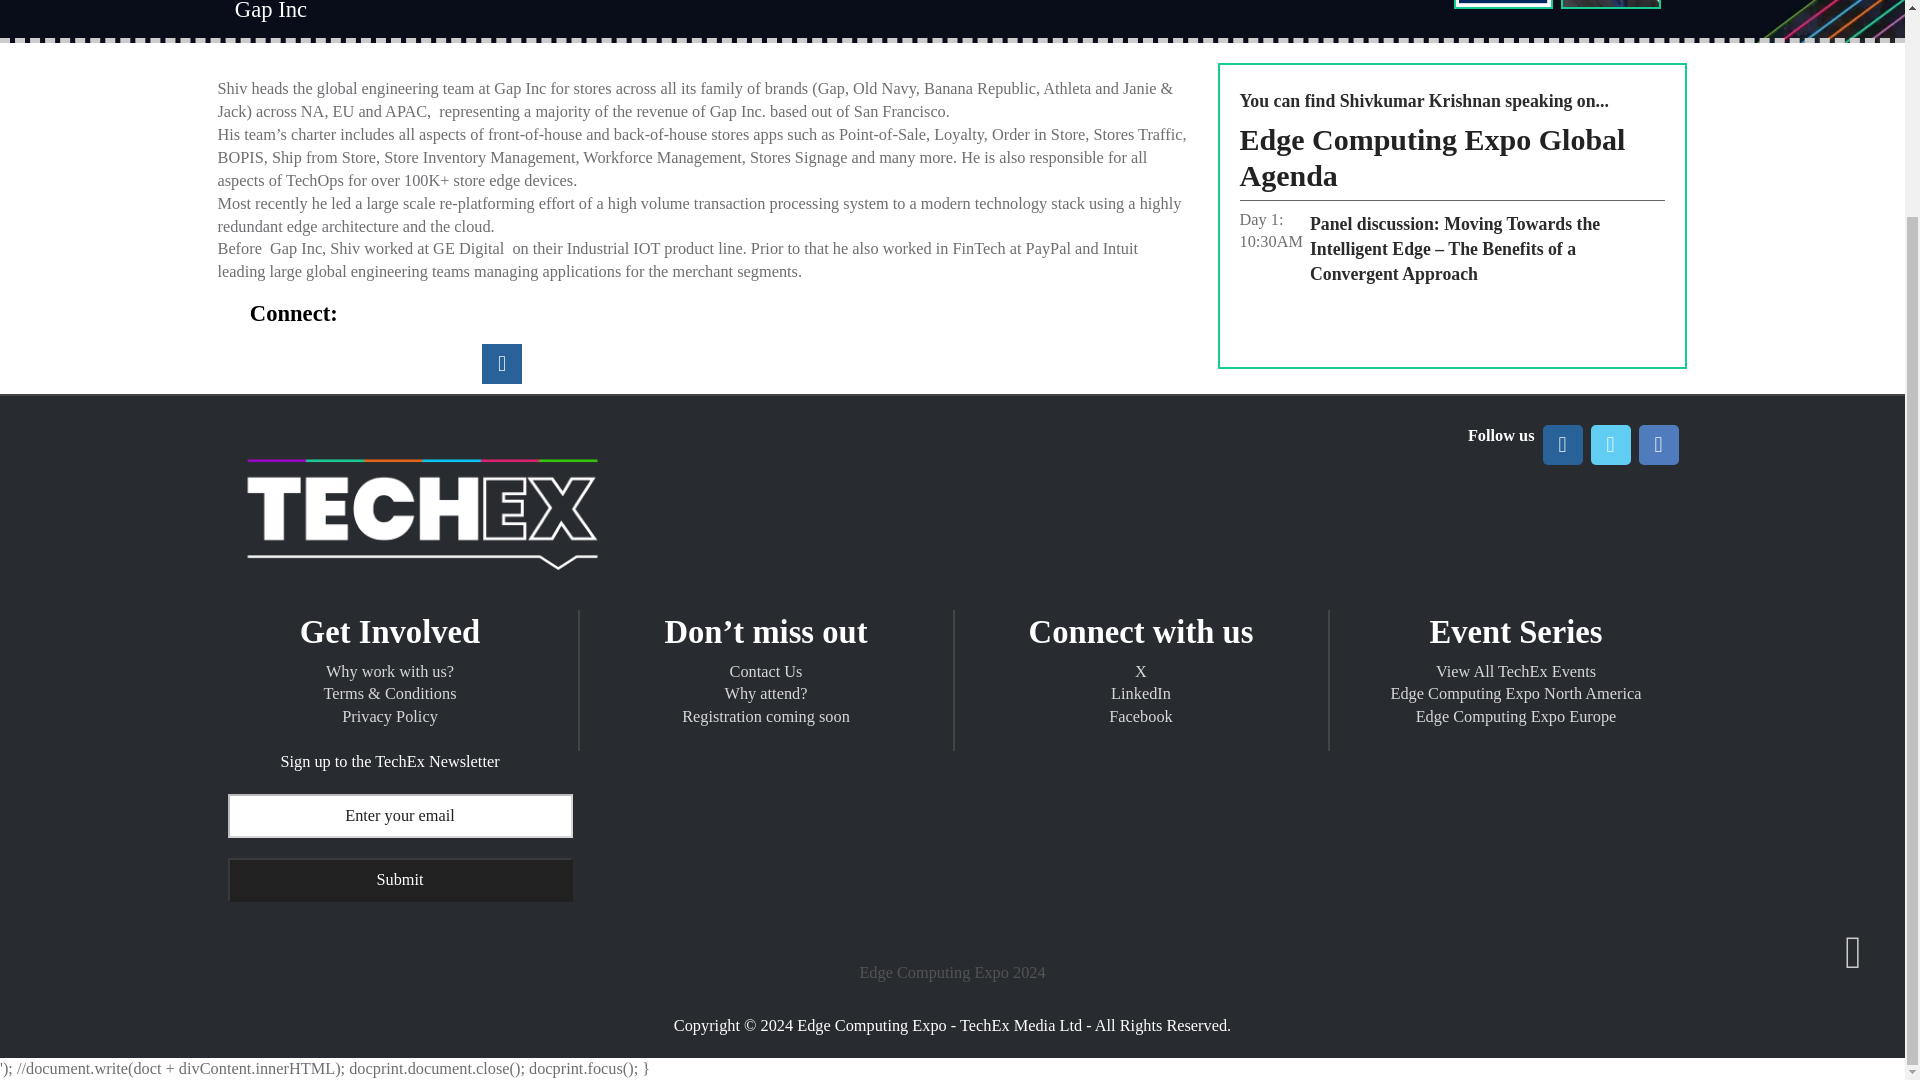 This screenshot has height=1080, width=1920. What do you see at coordinates (1610, 445) in the screenshot?
I see `Twitter` at bounding box center [1610, 445].